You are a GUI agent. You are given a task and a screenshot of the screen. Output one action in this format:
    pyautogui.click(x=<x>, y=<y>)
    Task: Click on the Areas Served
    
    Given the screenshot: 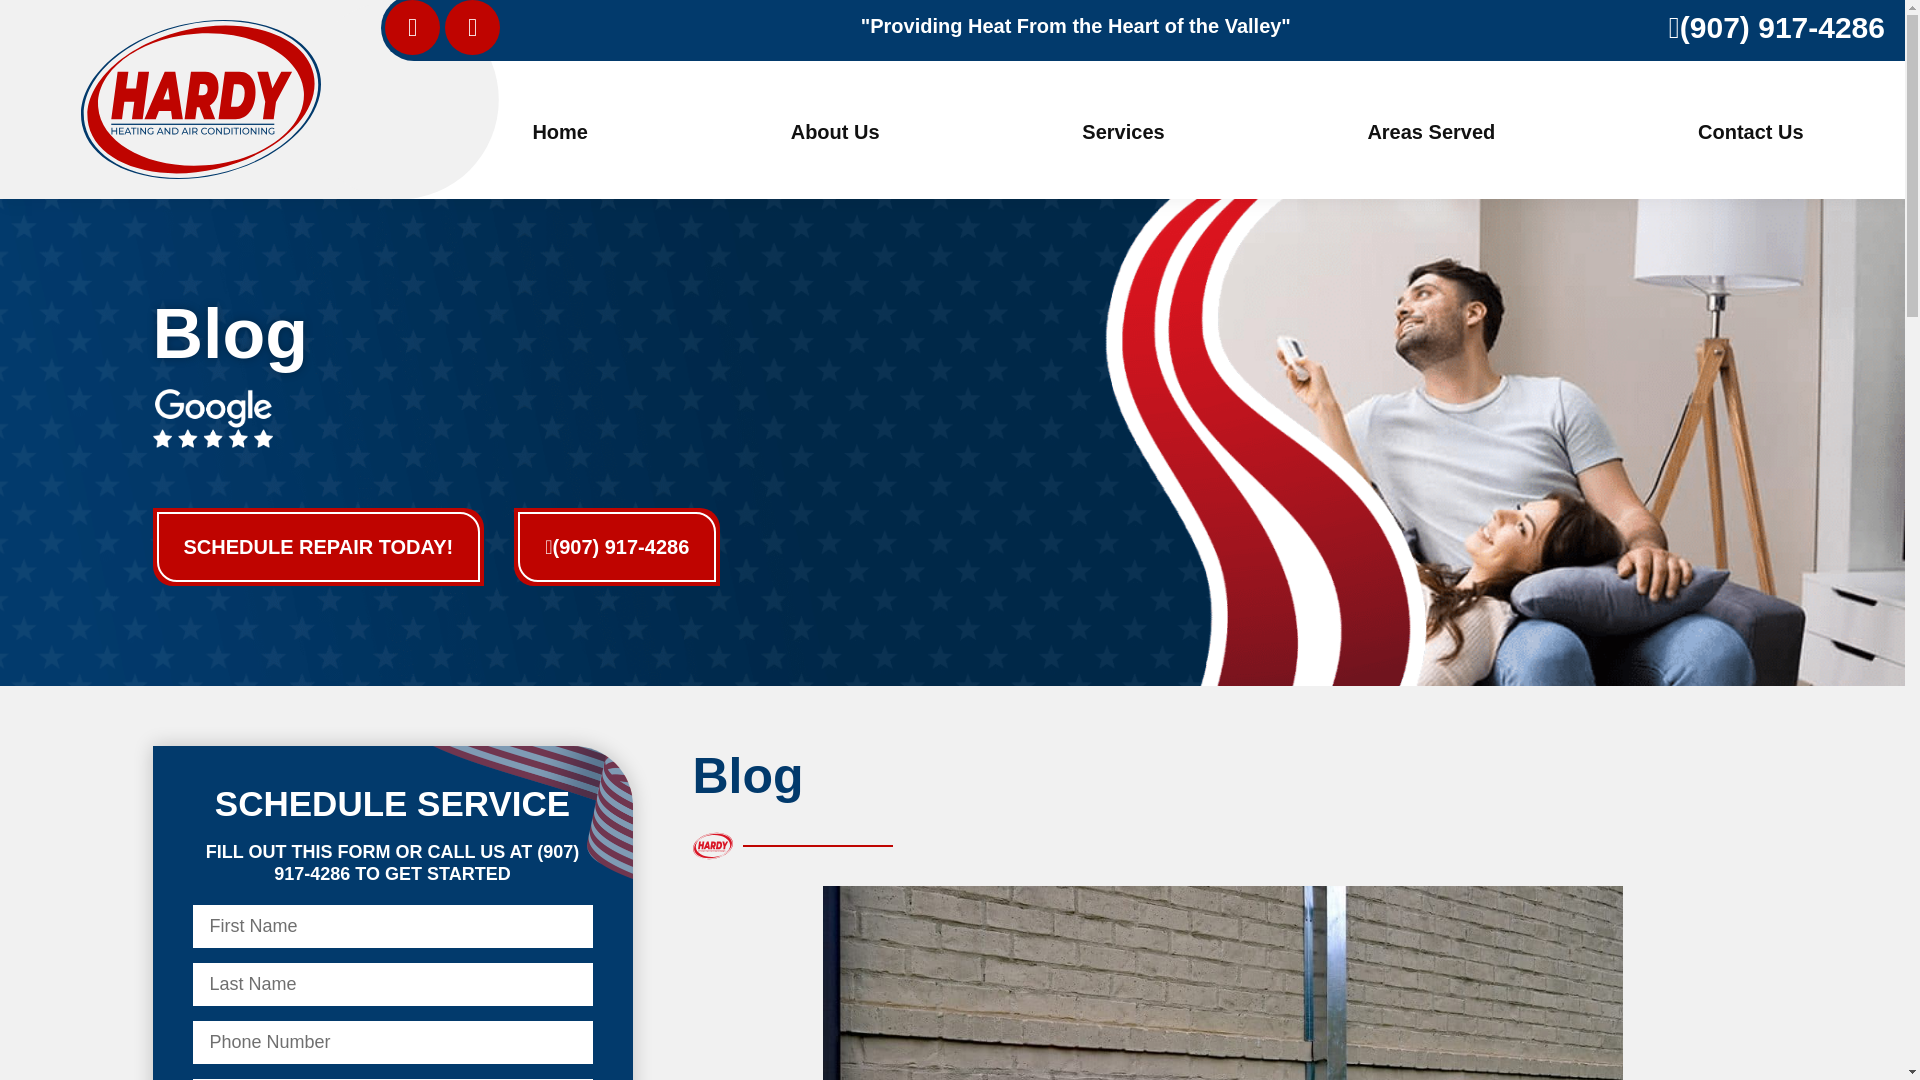 What is the action you would take?
    pyautogui.click(x=1431, y=131)
    